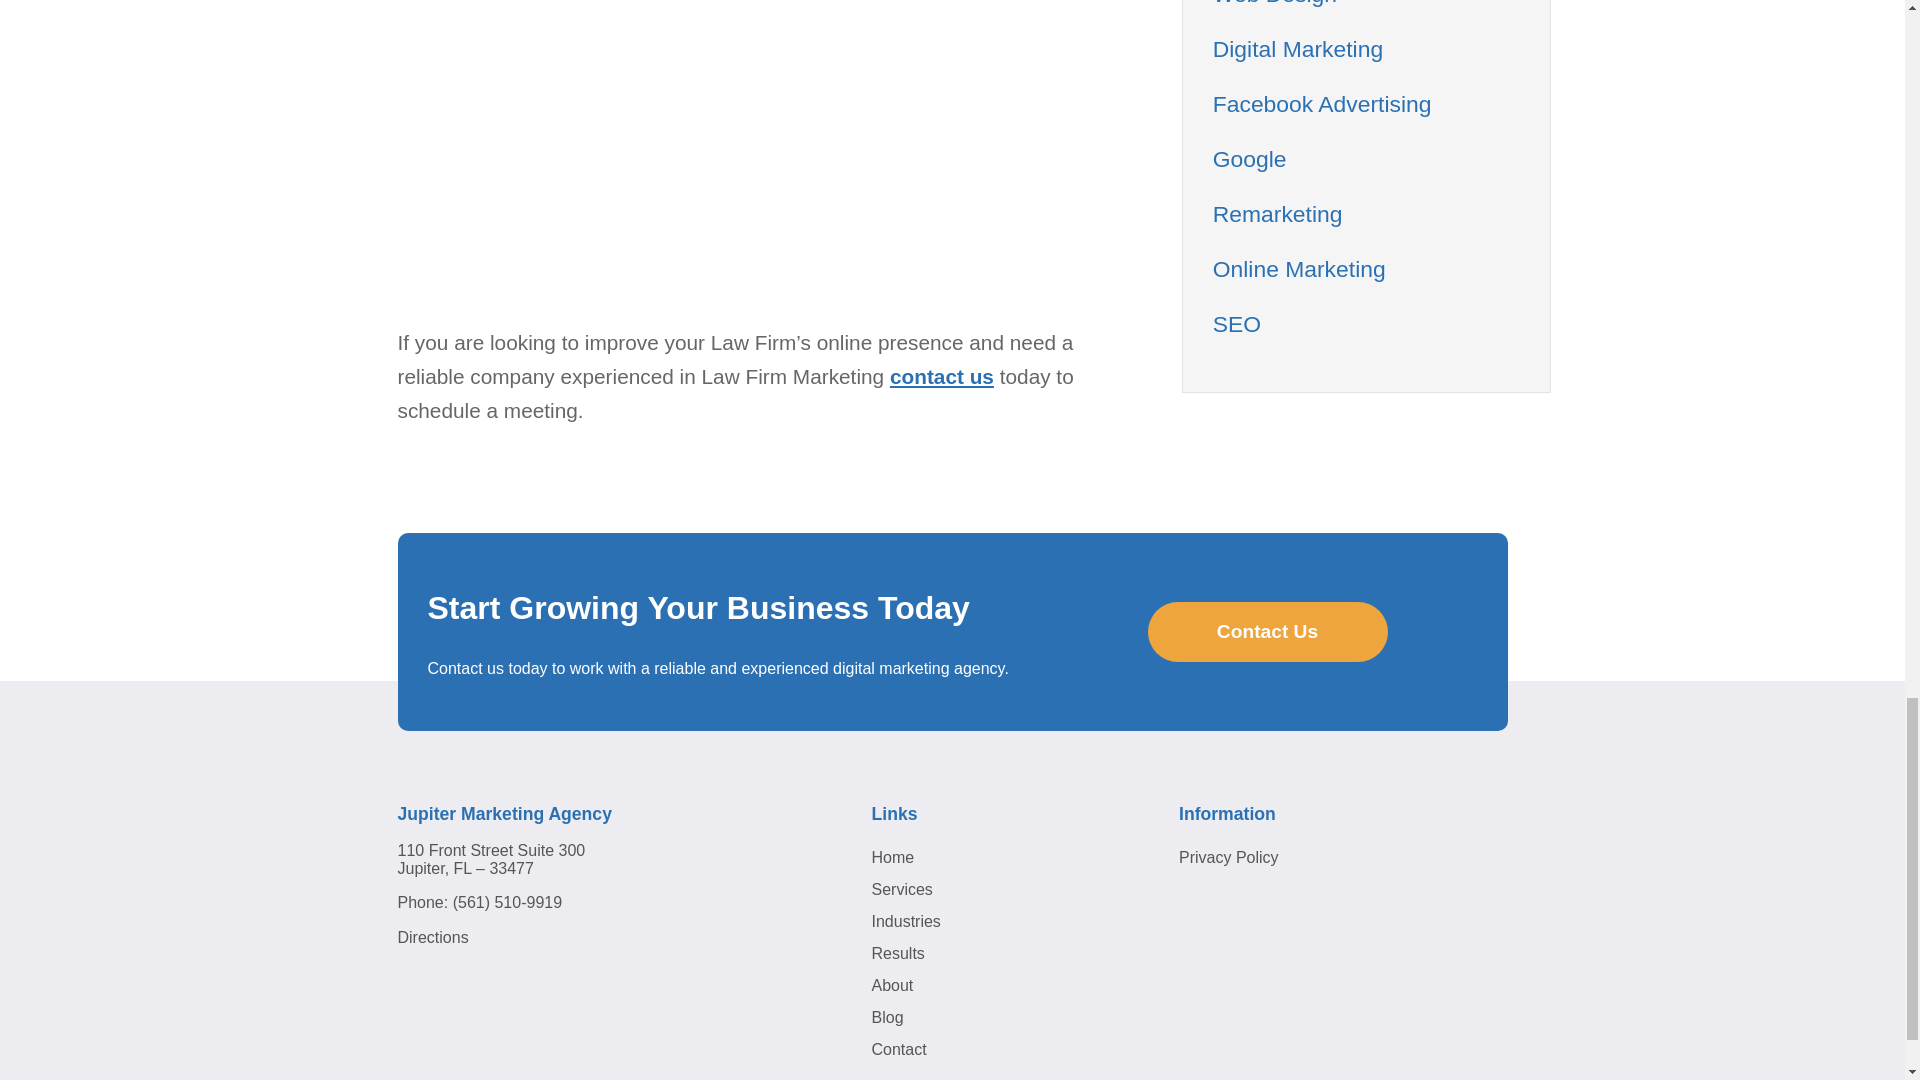 Image resolution: width=1920 pixels, height=1080 pixels. What do you see at coordinates (1274, 3) in the screenshot?
I see `Web Design` at bounding box center [1274, 3].